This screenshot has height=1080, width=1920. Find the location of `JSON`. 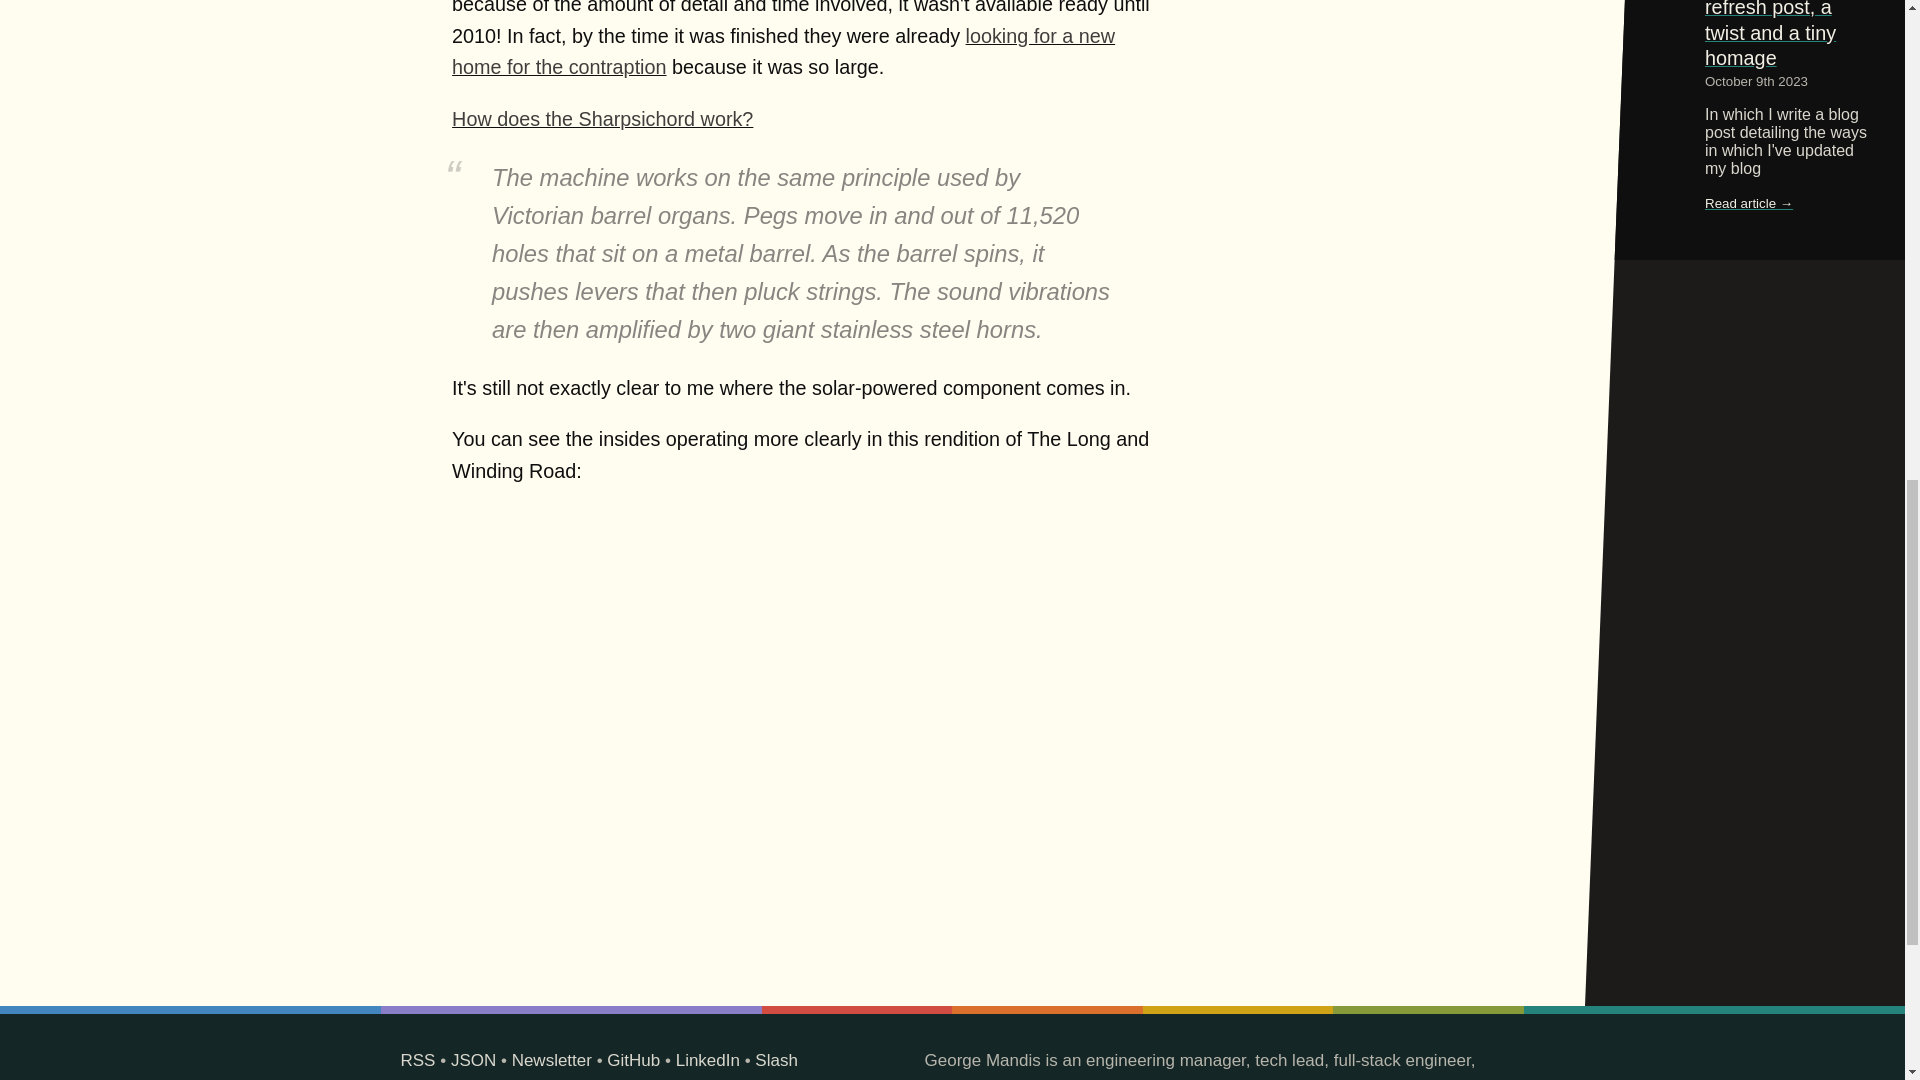

JSON is located at coordinates (473, 1060).